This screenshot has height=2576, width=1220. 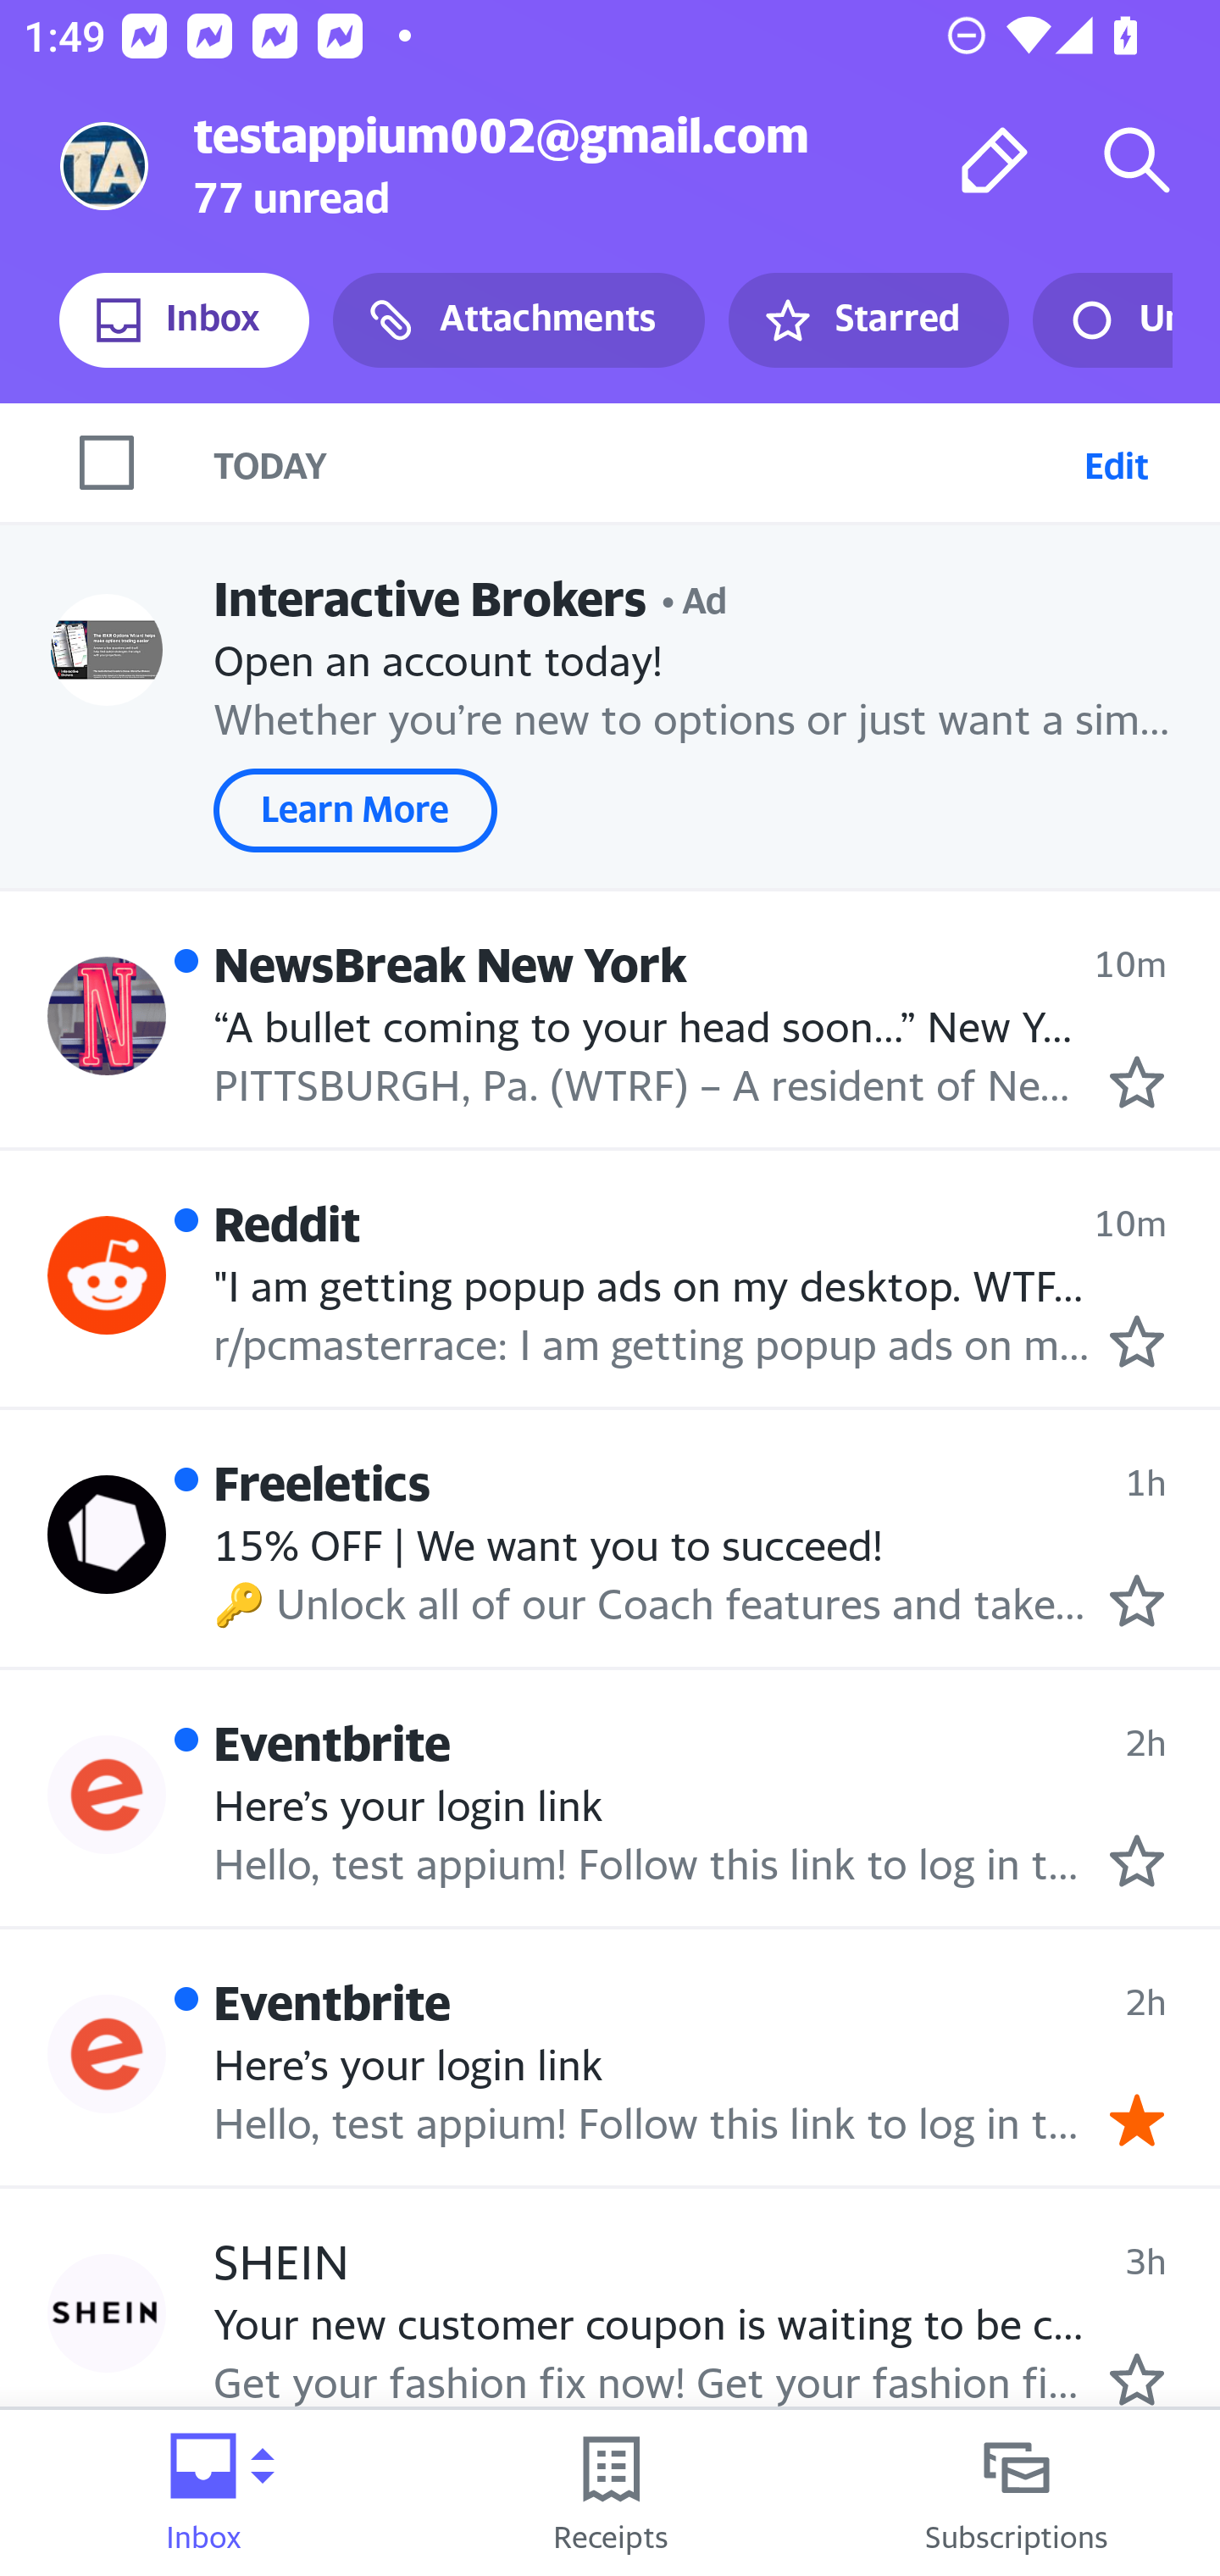 What do you see at coordinates (518, 320) in the screenshot?
I see `Attachments` at bounding box center [518, 320].